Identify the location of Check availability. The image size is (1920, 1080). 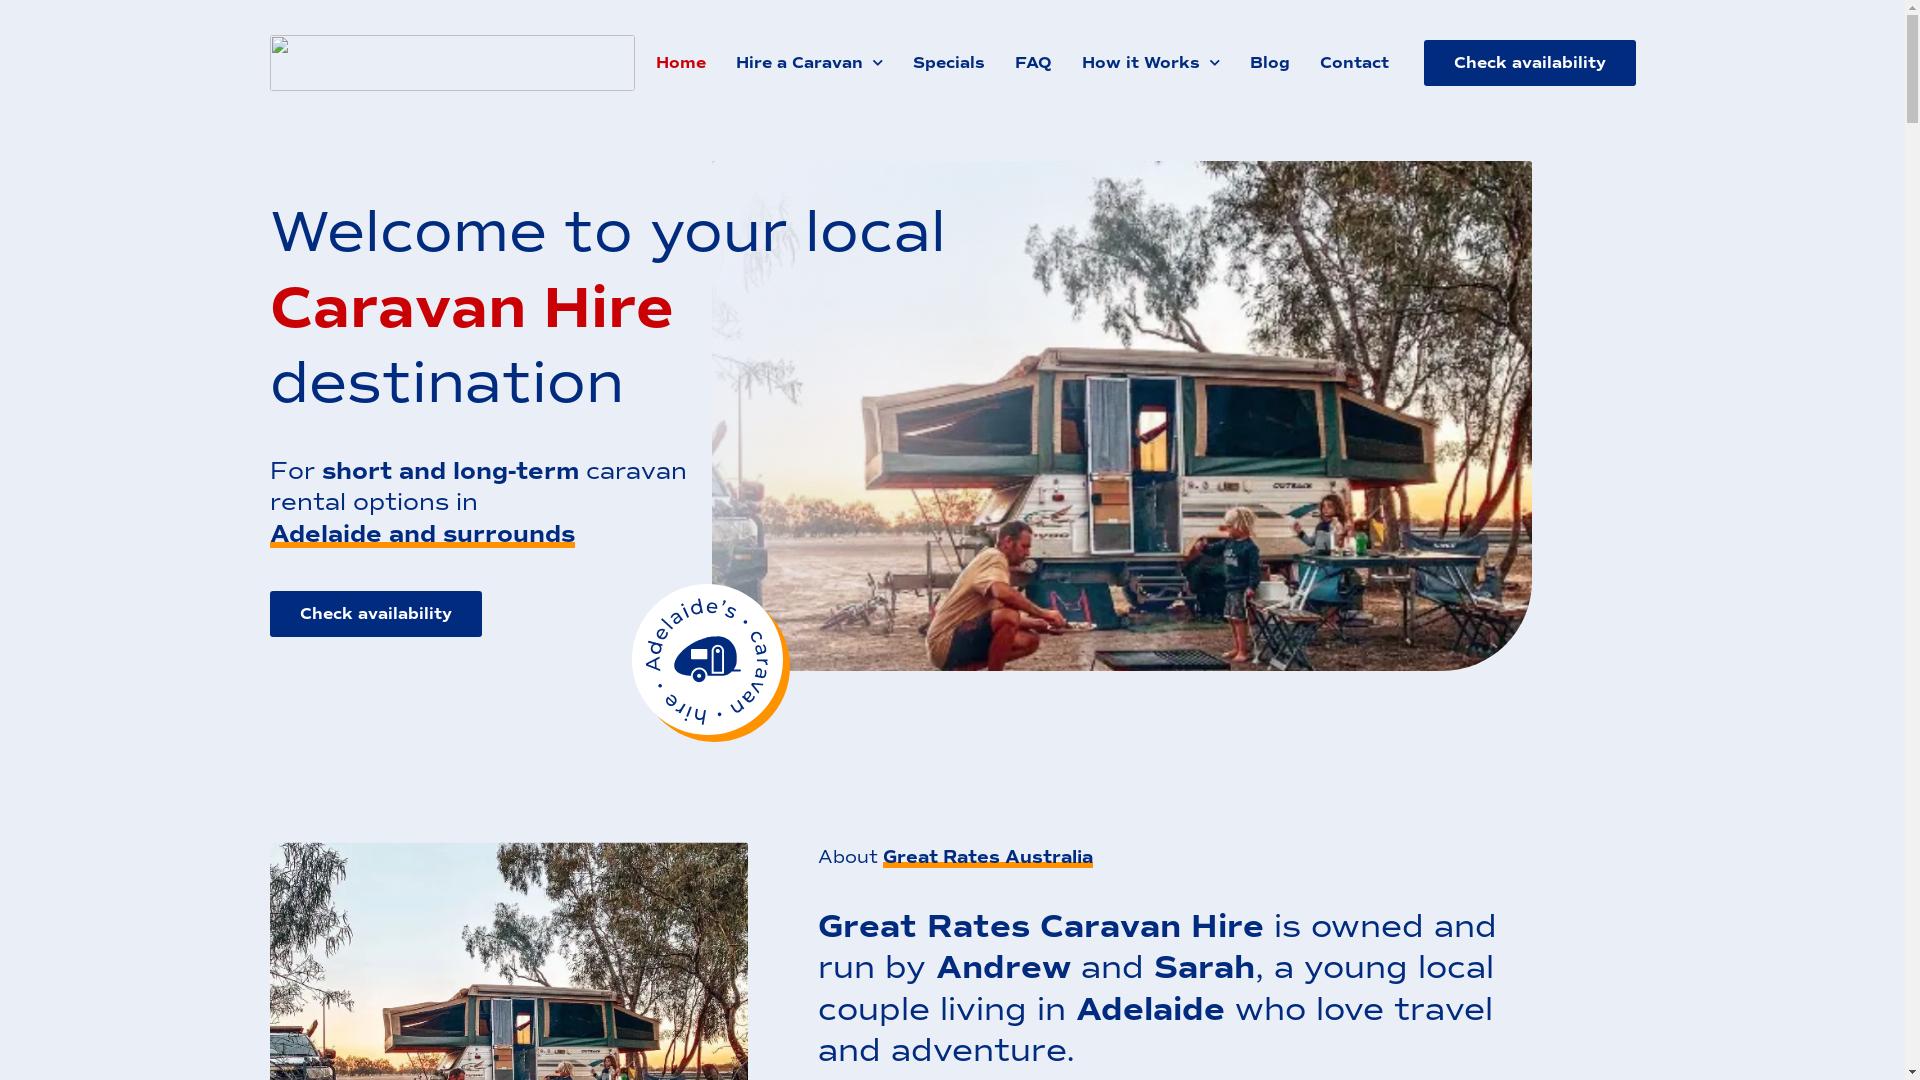
(376, 614).